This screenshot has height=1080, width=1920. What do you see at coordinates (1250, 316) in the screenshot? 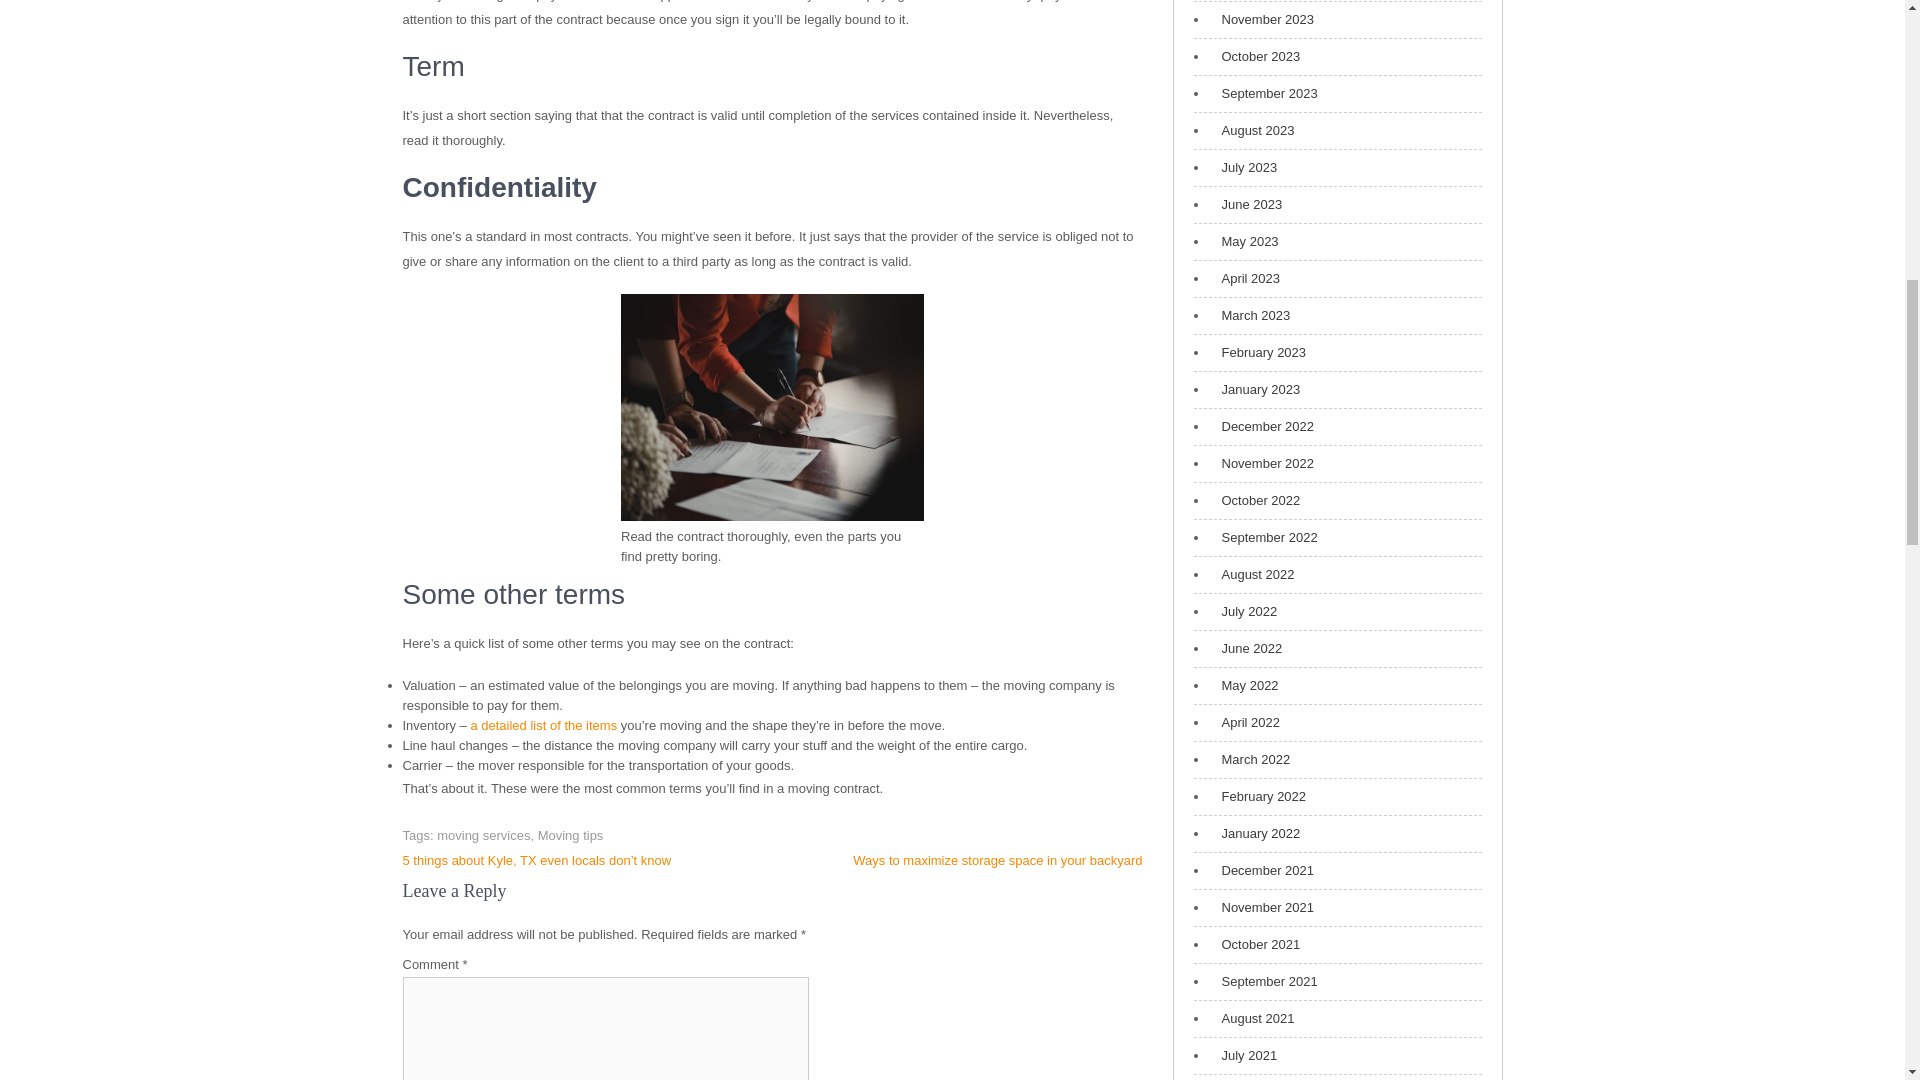
I see `March 2023` at bounding box center [1250, 316].